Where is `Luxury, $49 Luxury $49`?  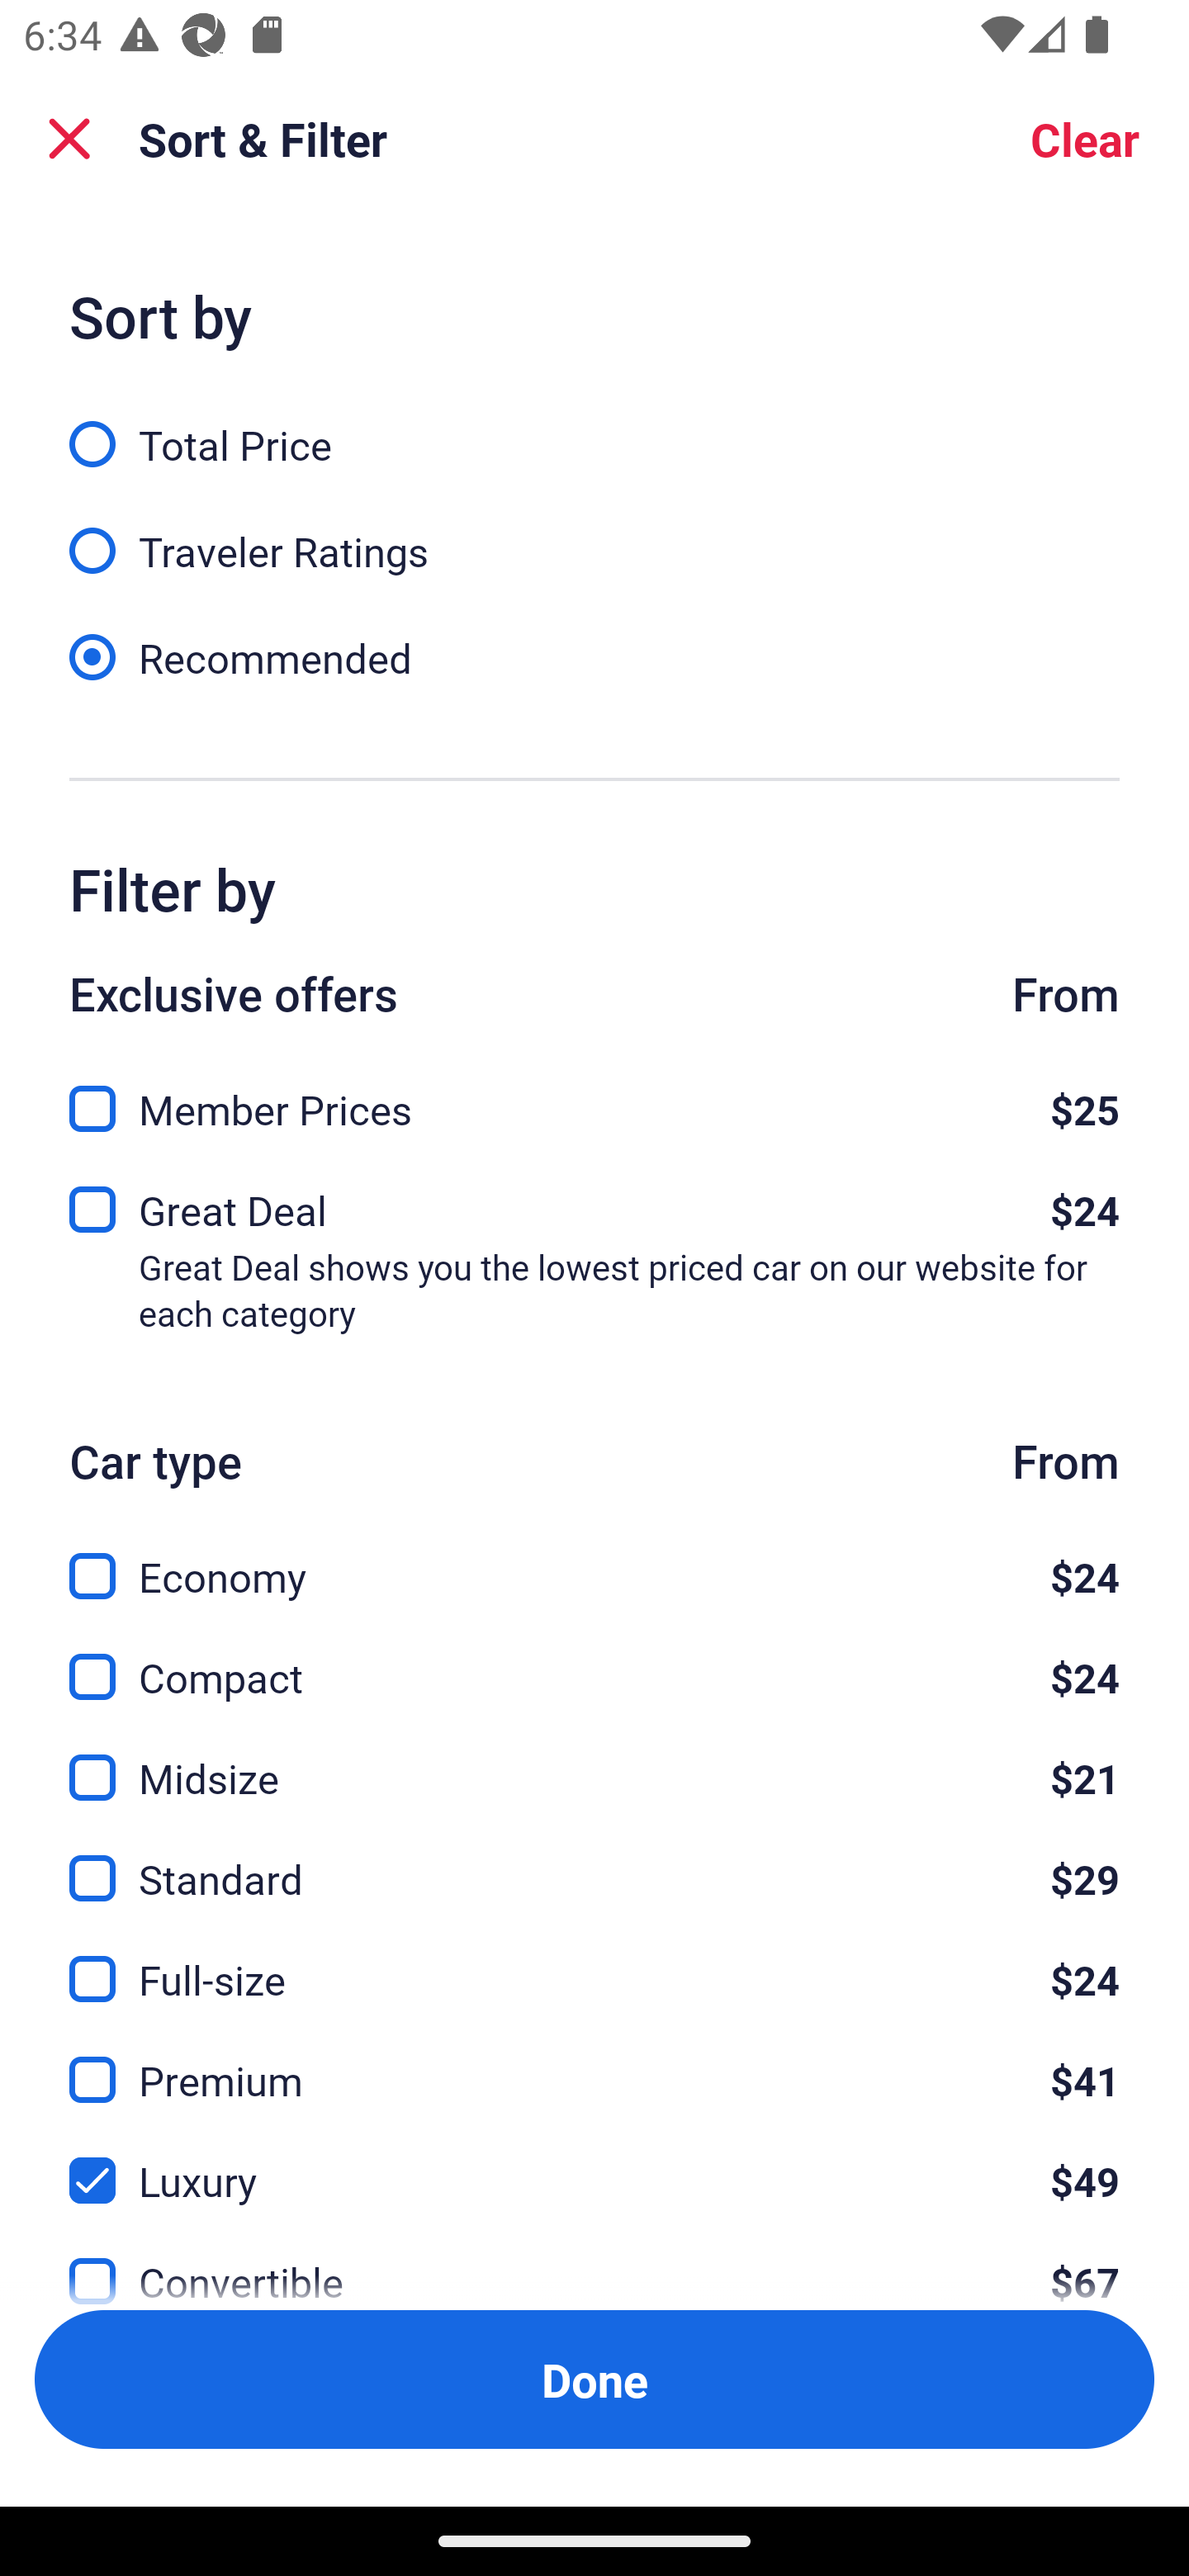 Luxury, $49 Luxury $49 is located at coordinates (594, 2162).